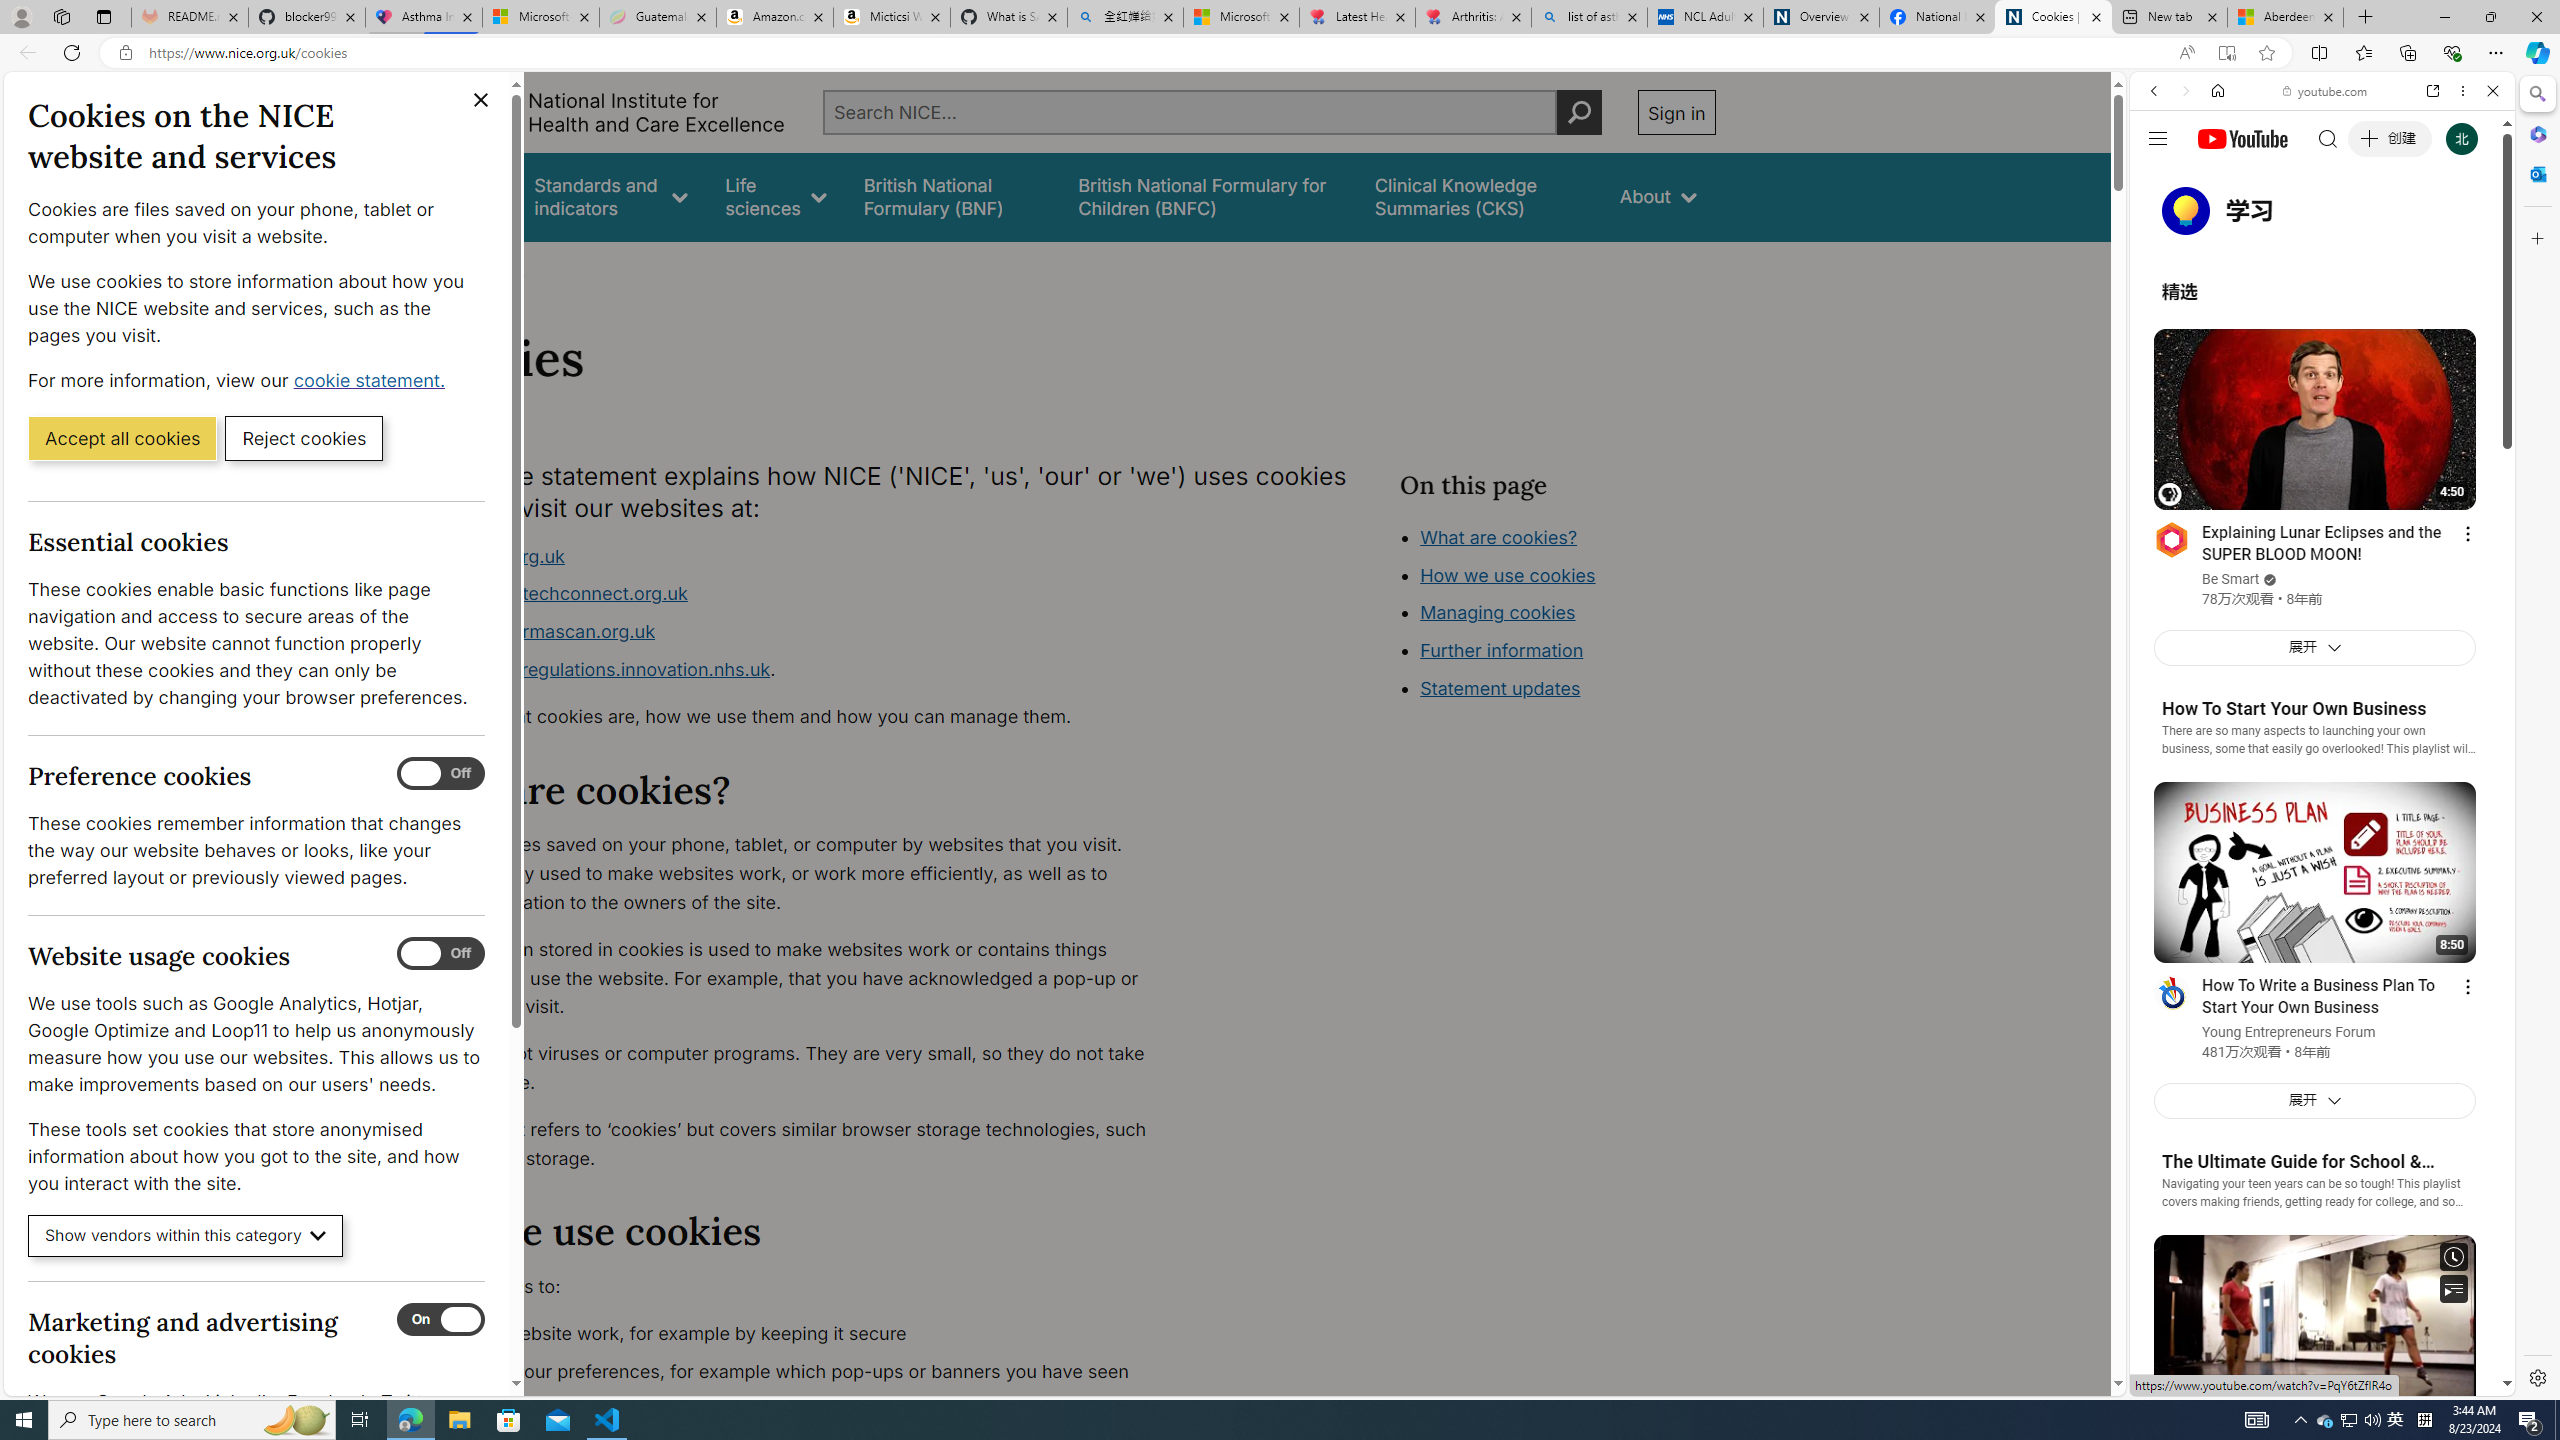 This screenshot has height=1440, width=2560. What do you see at coordinates (537, 632) in the screenshot?
I see `www.ukpharmascan.org.uk` at bounding box center [537, 632].